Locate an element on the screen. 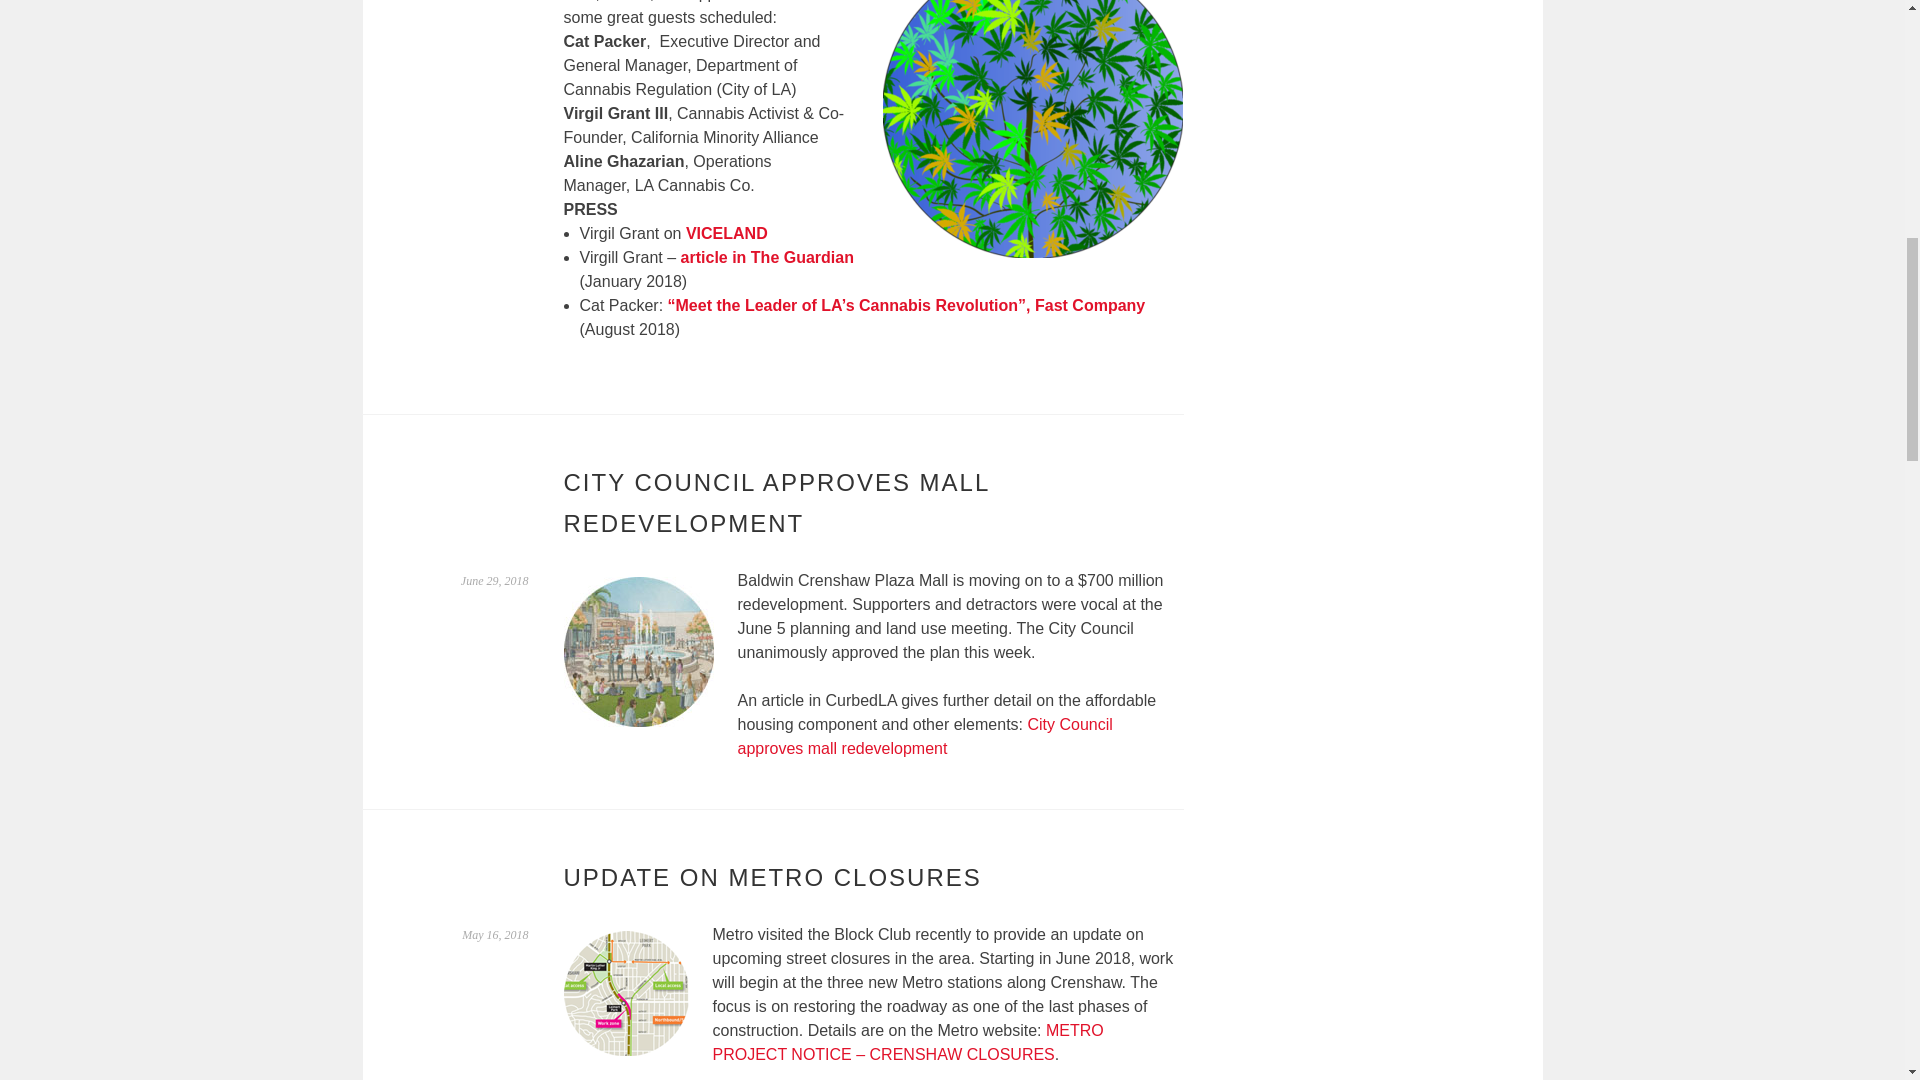 Image resolution: width=1920 pixels, height=1080 pixels. VICELAND is located at coordinates (726, 232).